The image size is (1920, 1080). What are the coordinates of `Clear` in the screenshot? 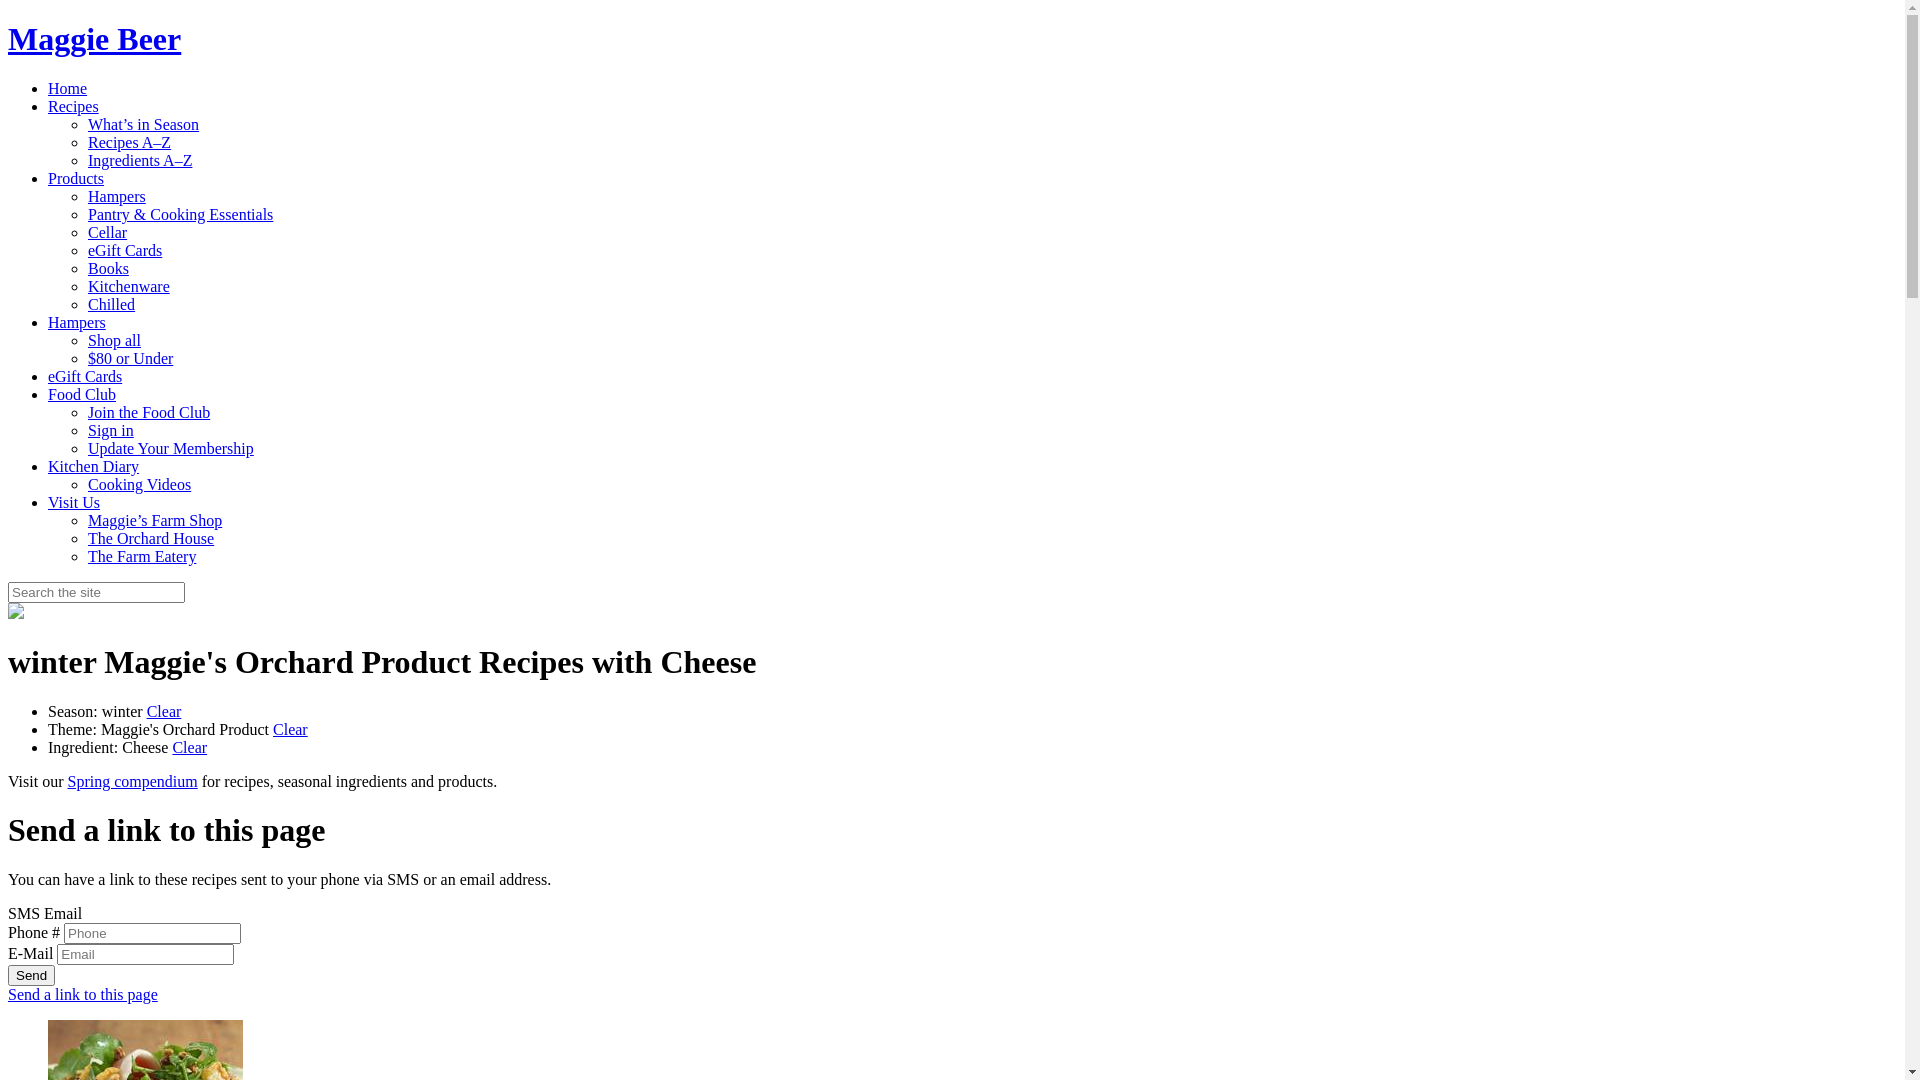 It's located at (290, 730).